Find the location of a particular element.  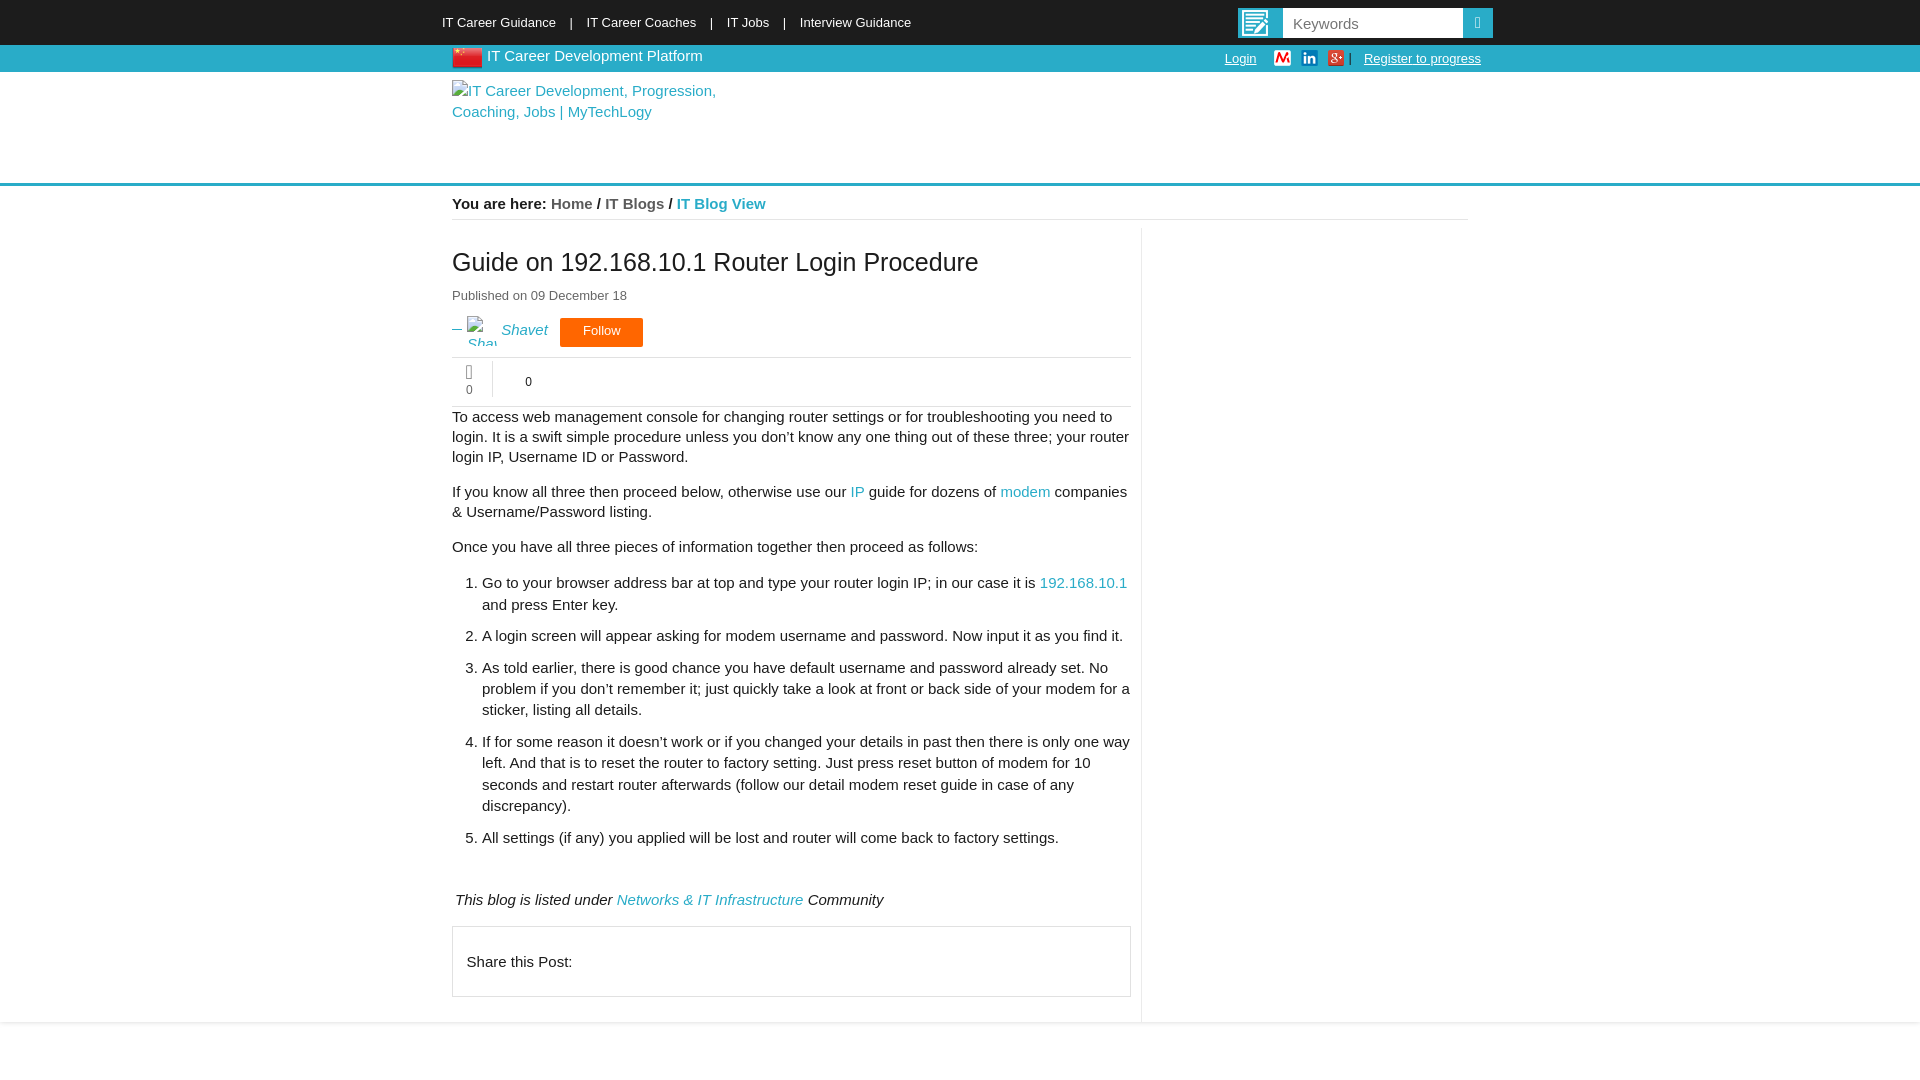

Login is located at coordinates (1240, 58).